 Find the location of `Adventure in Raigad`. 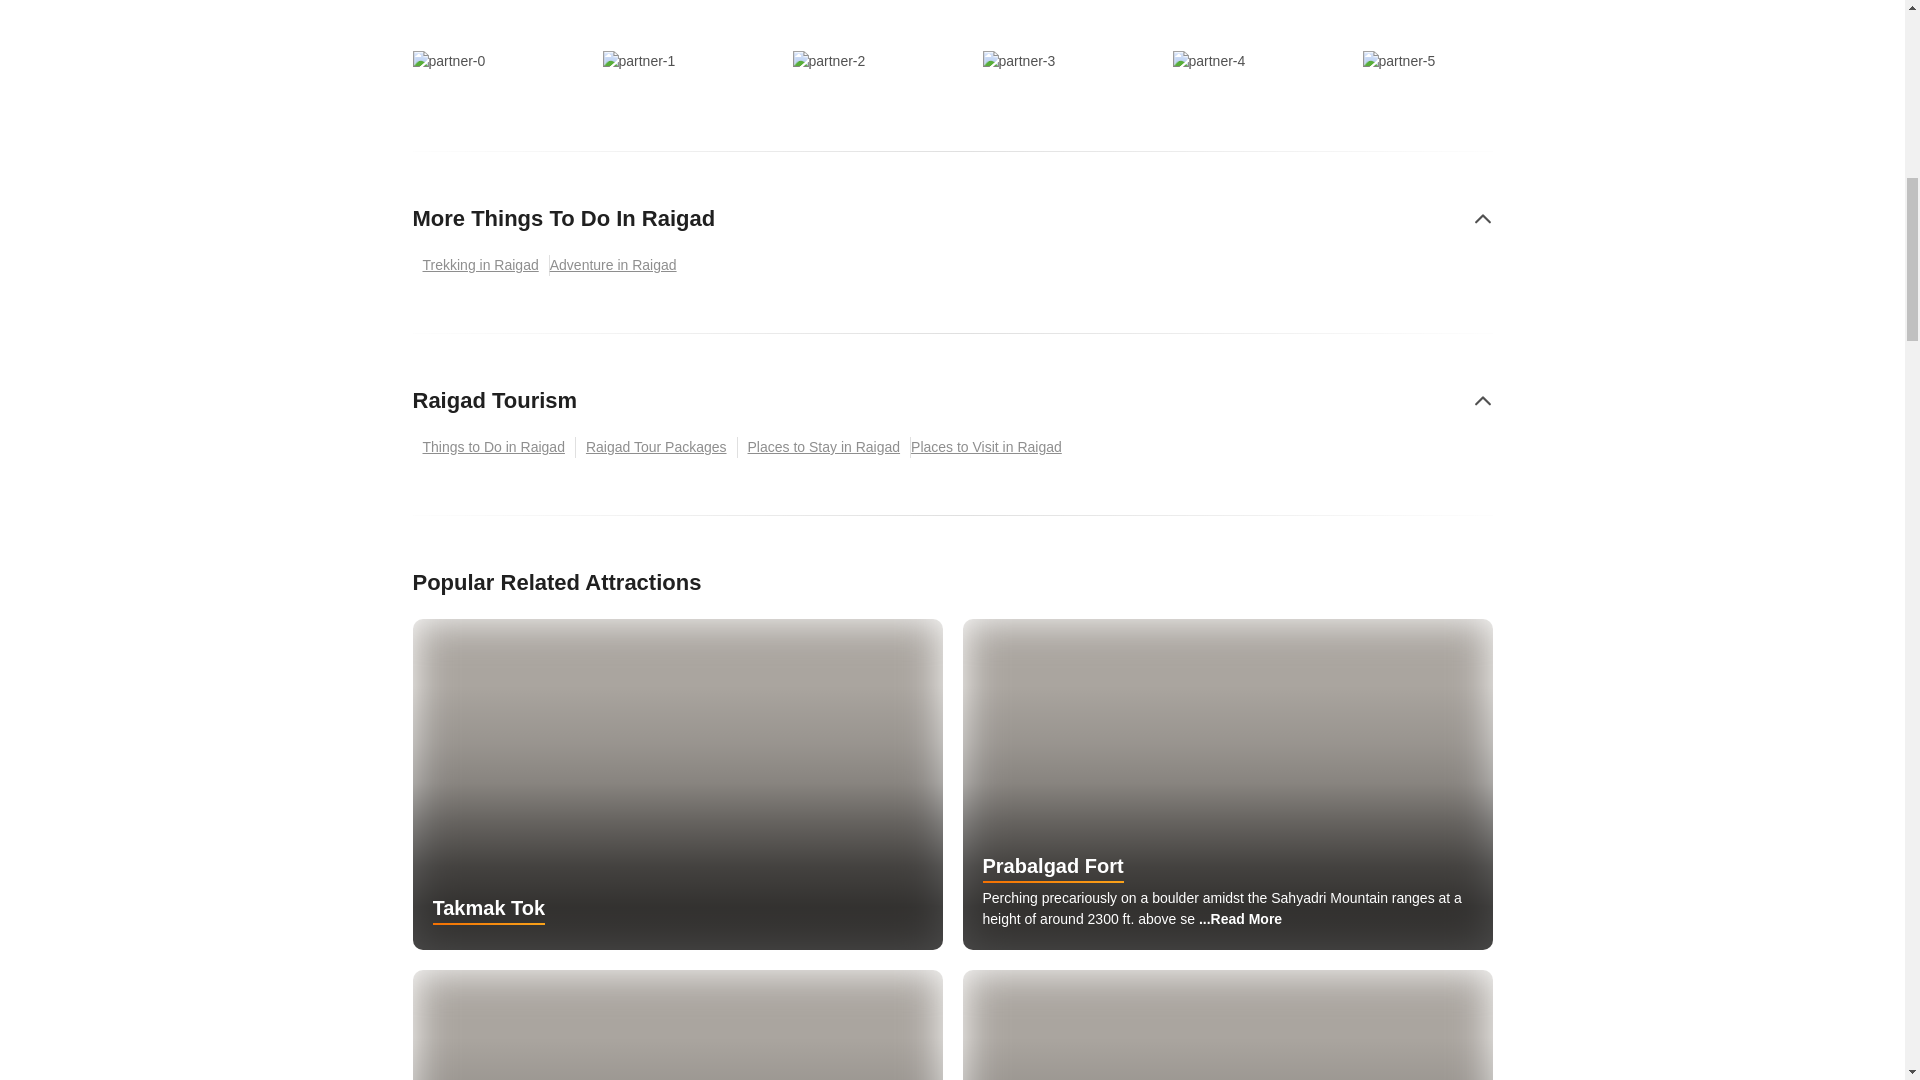

Adventure in Raigad is located at coordinates (618, 265).